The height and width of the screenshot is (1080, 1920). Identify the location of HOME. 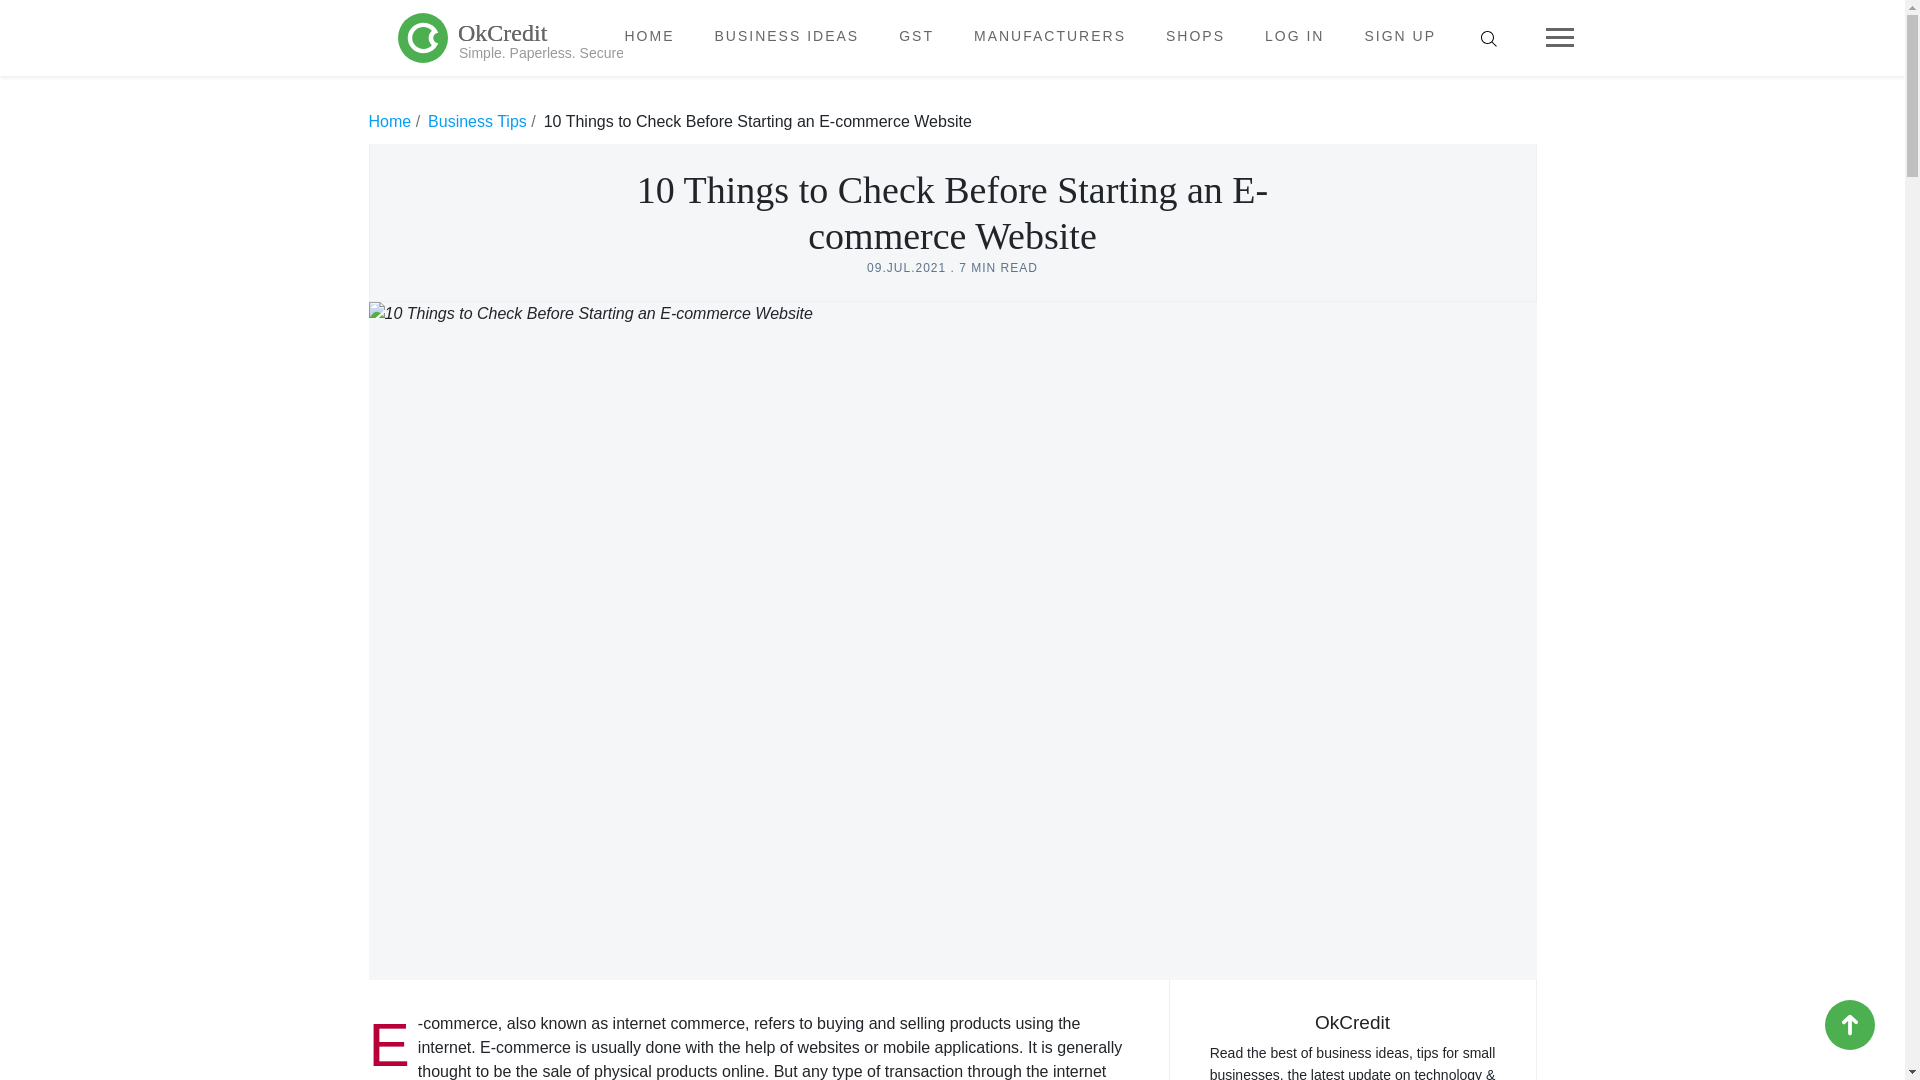
(1050, 36).